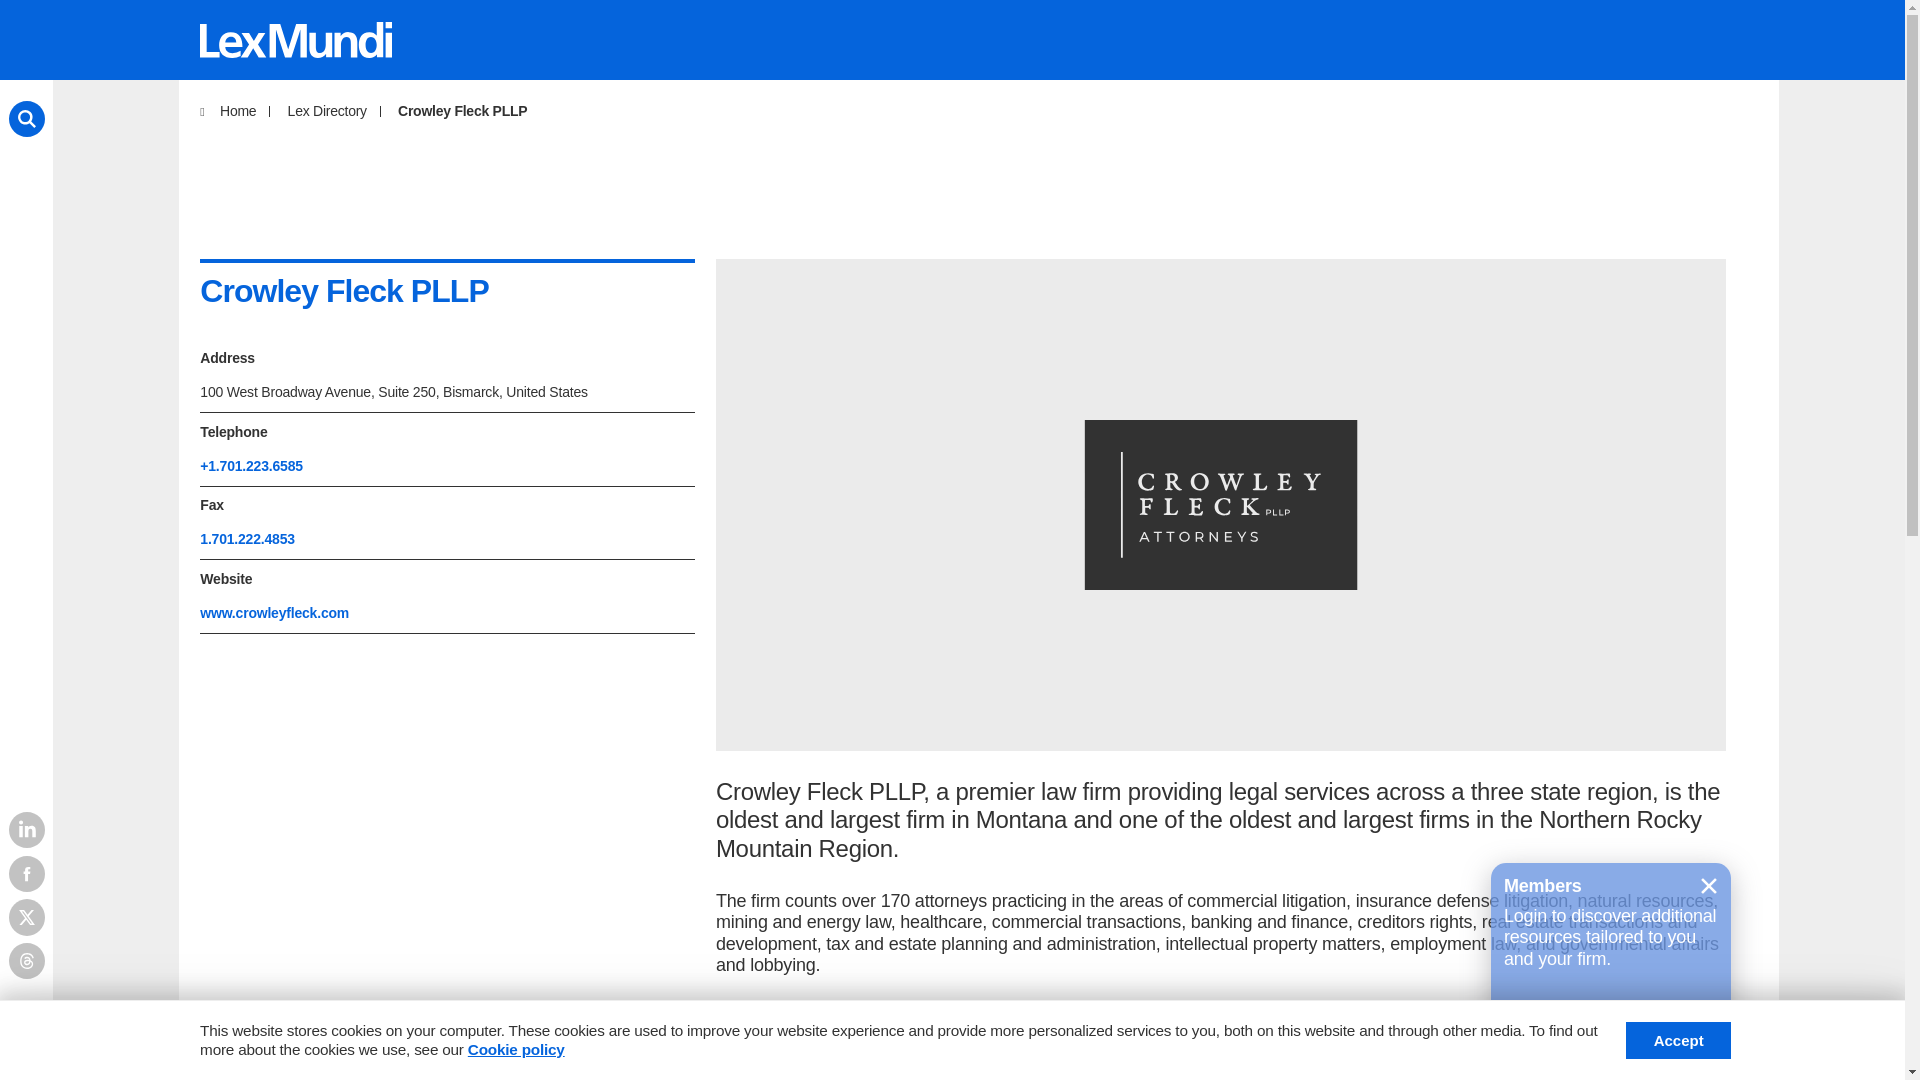  I want to click on Member Login, so click(1652, 1040).